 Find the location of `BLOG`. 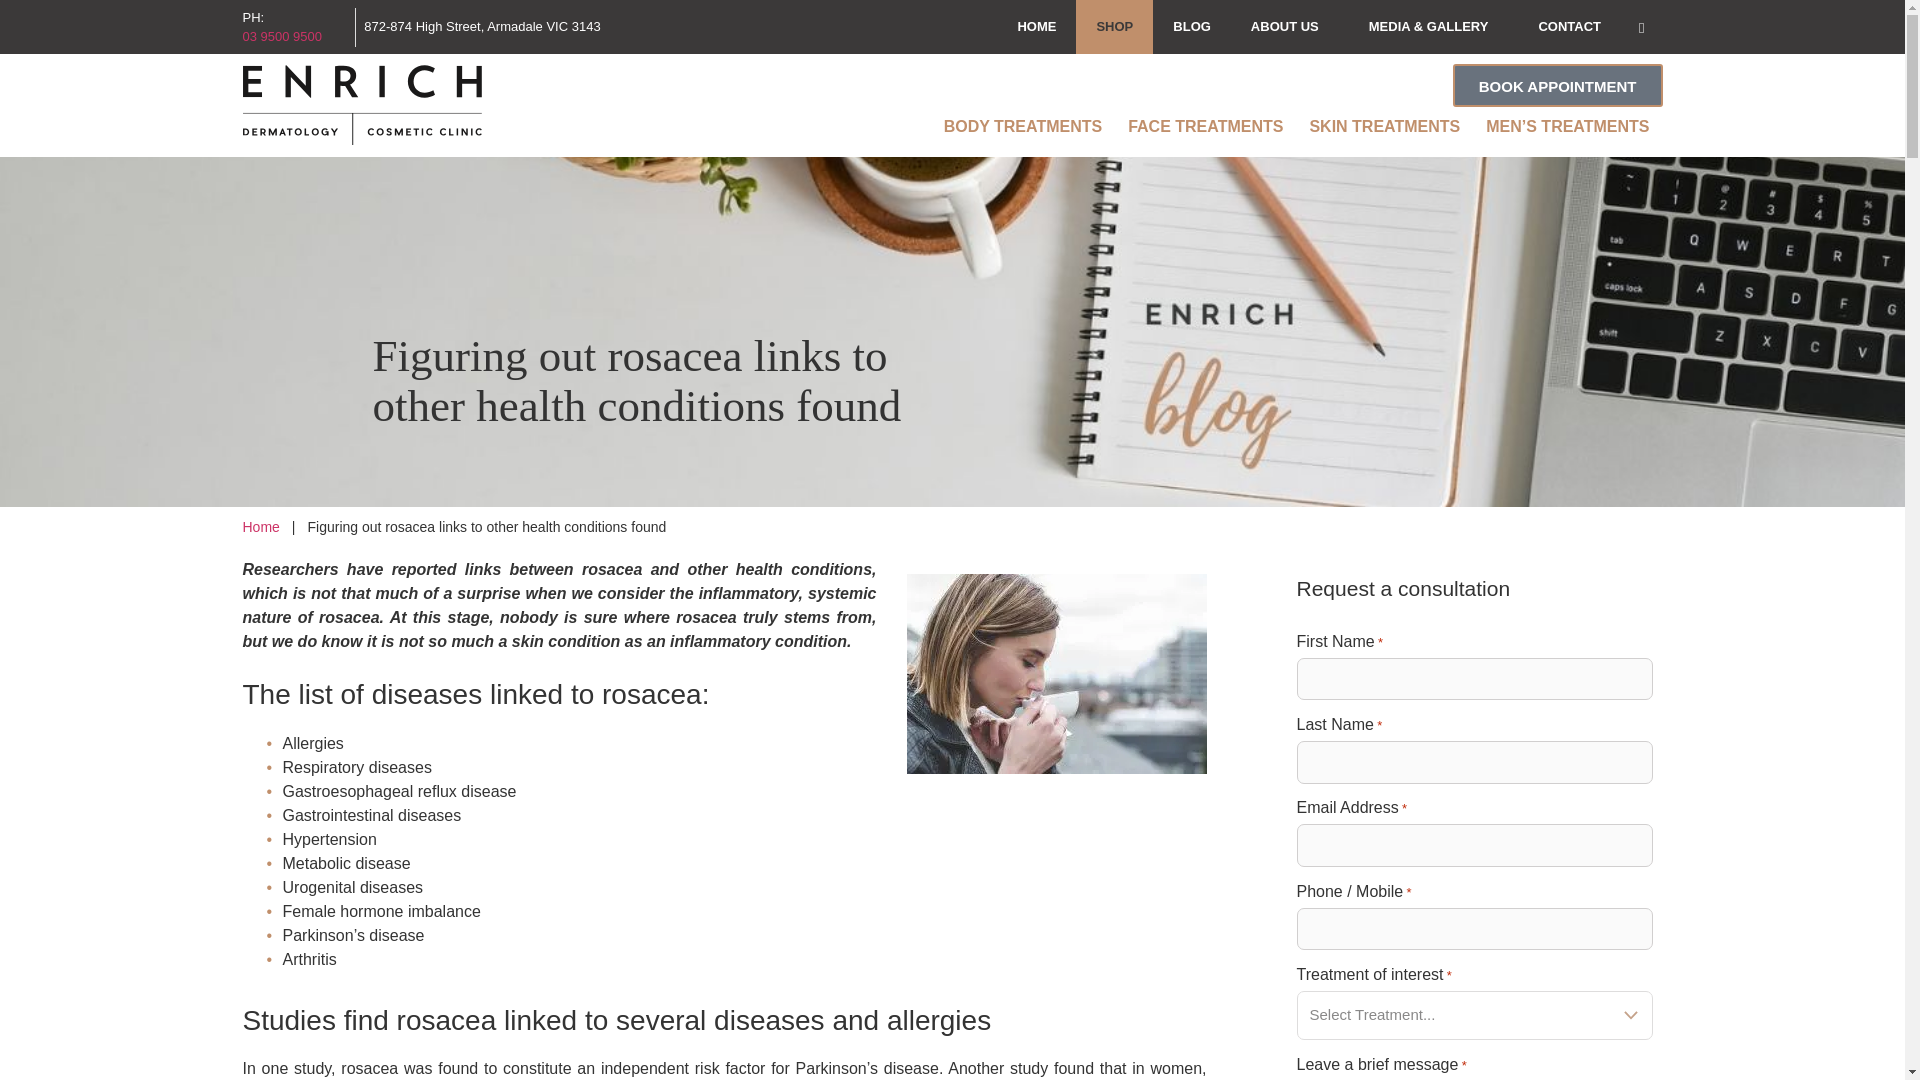

BLOG is located at coordinates (1192, 27).